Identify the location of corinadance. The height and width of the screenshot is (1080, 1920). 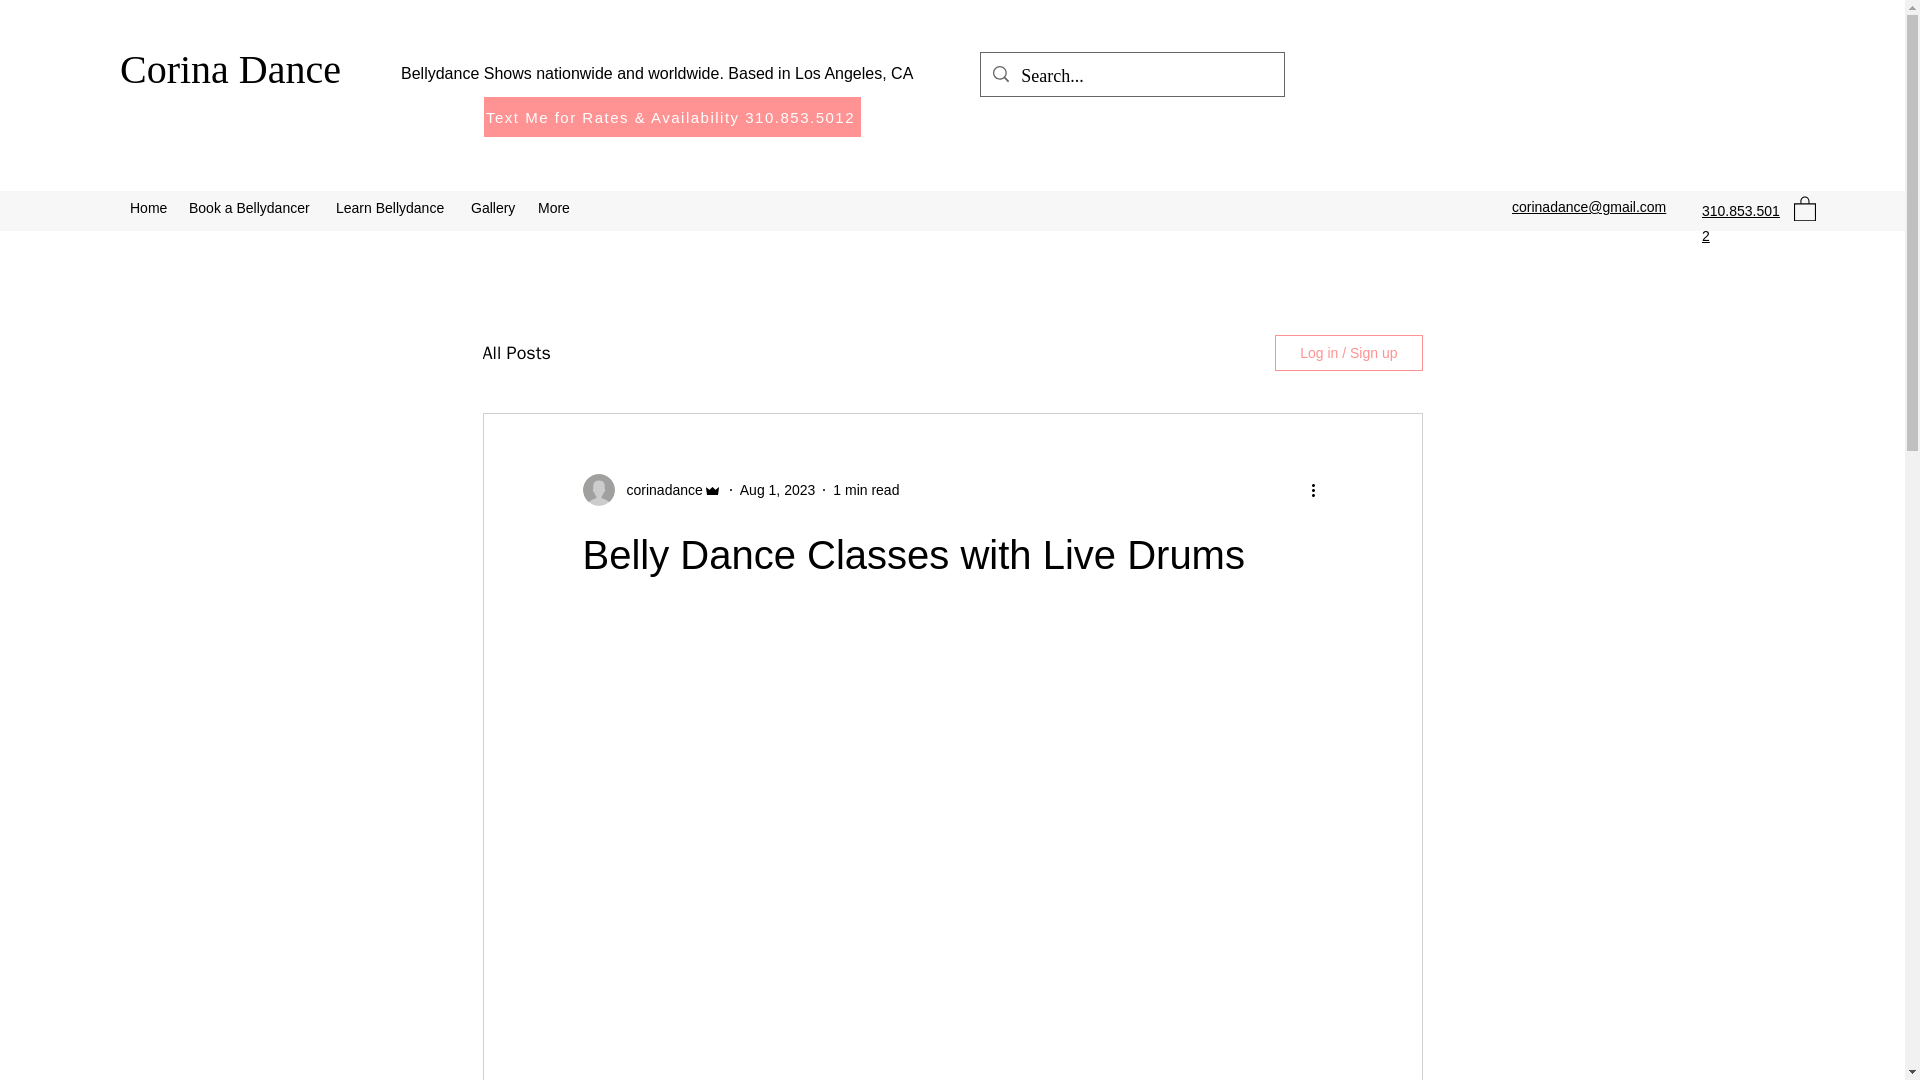
(658, 490).